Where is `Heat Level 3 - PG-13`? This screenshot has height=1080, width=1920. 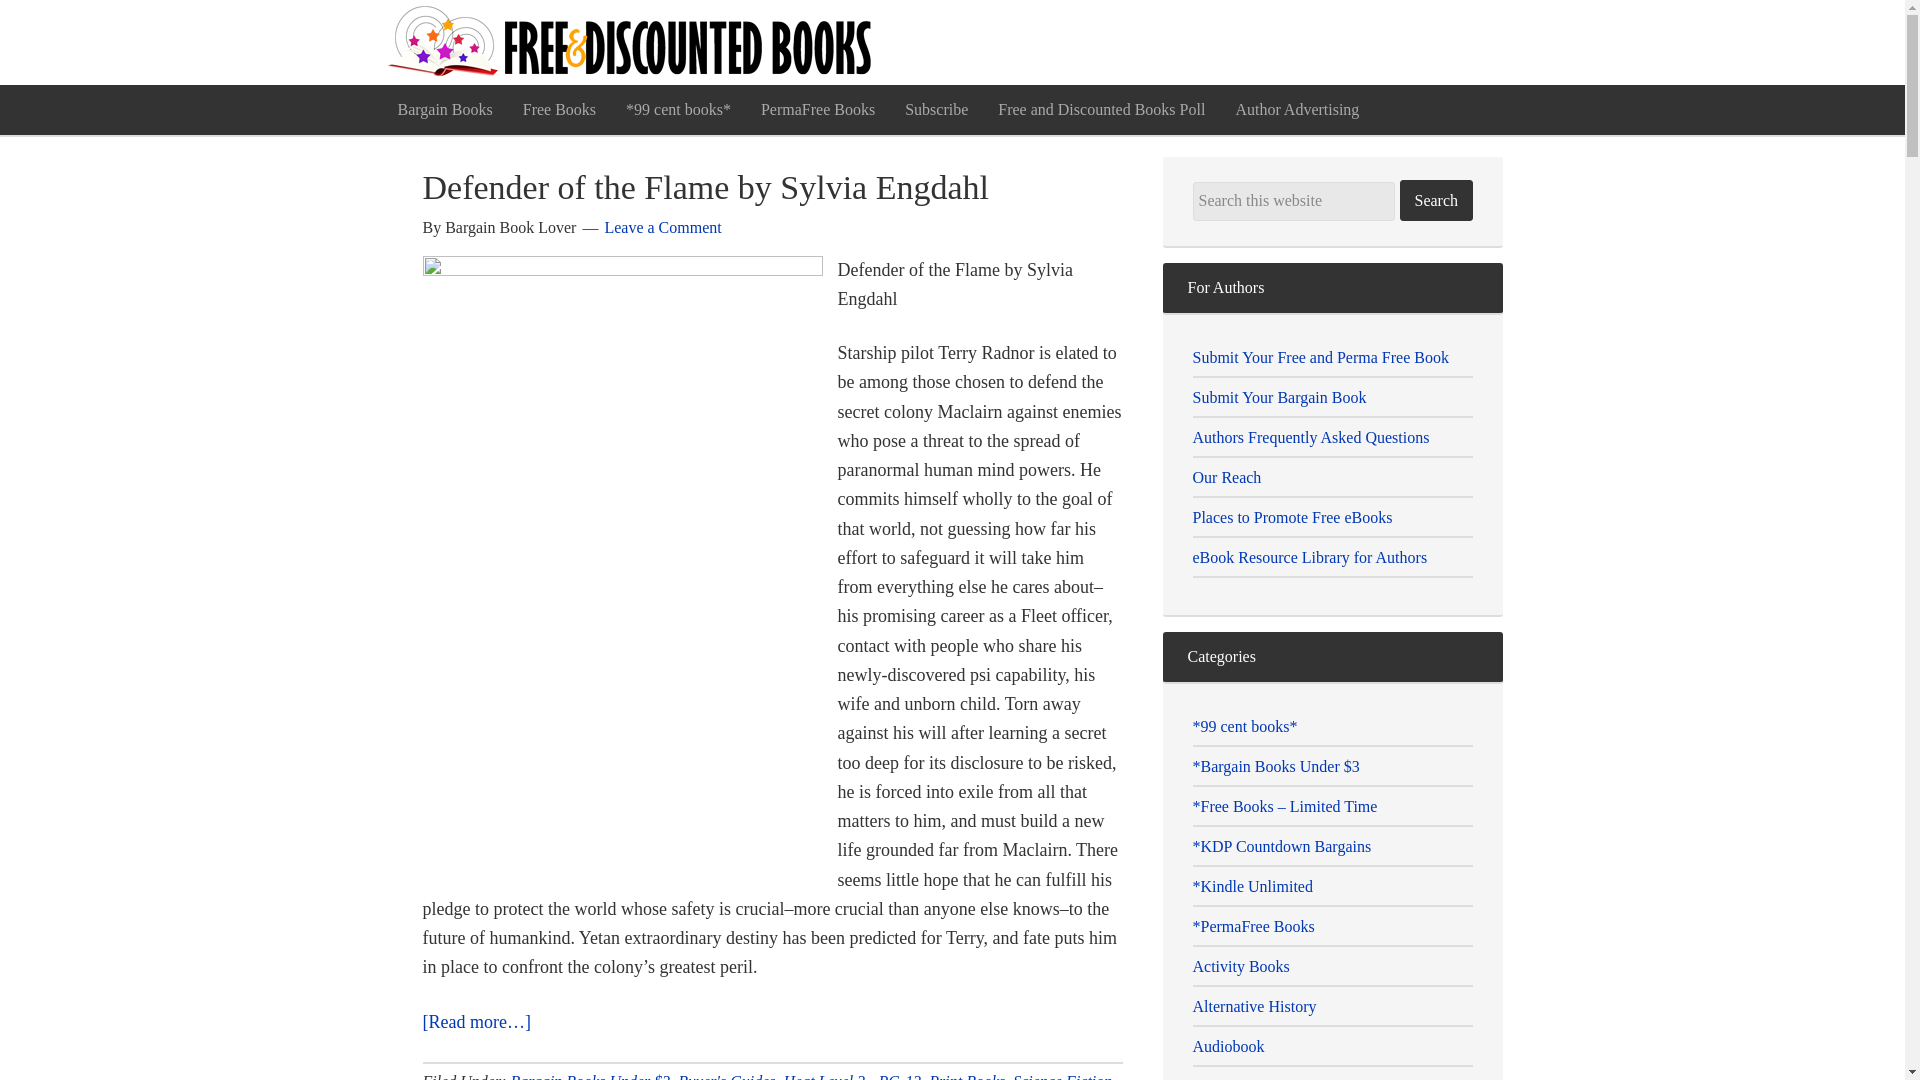 Heat Level 3 - PG-13 is located at coordinates (852, 1076).